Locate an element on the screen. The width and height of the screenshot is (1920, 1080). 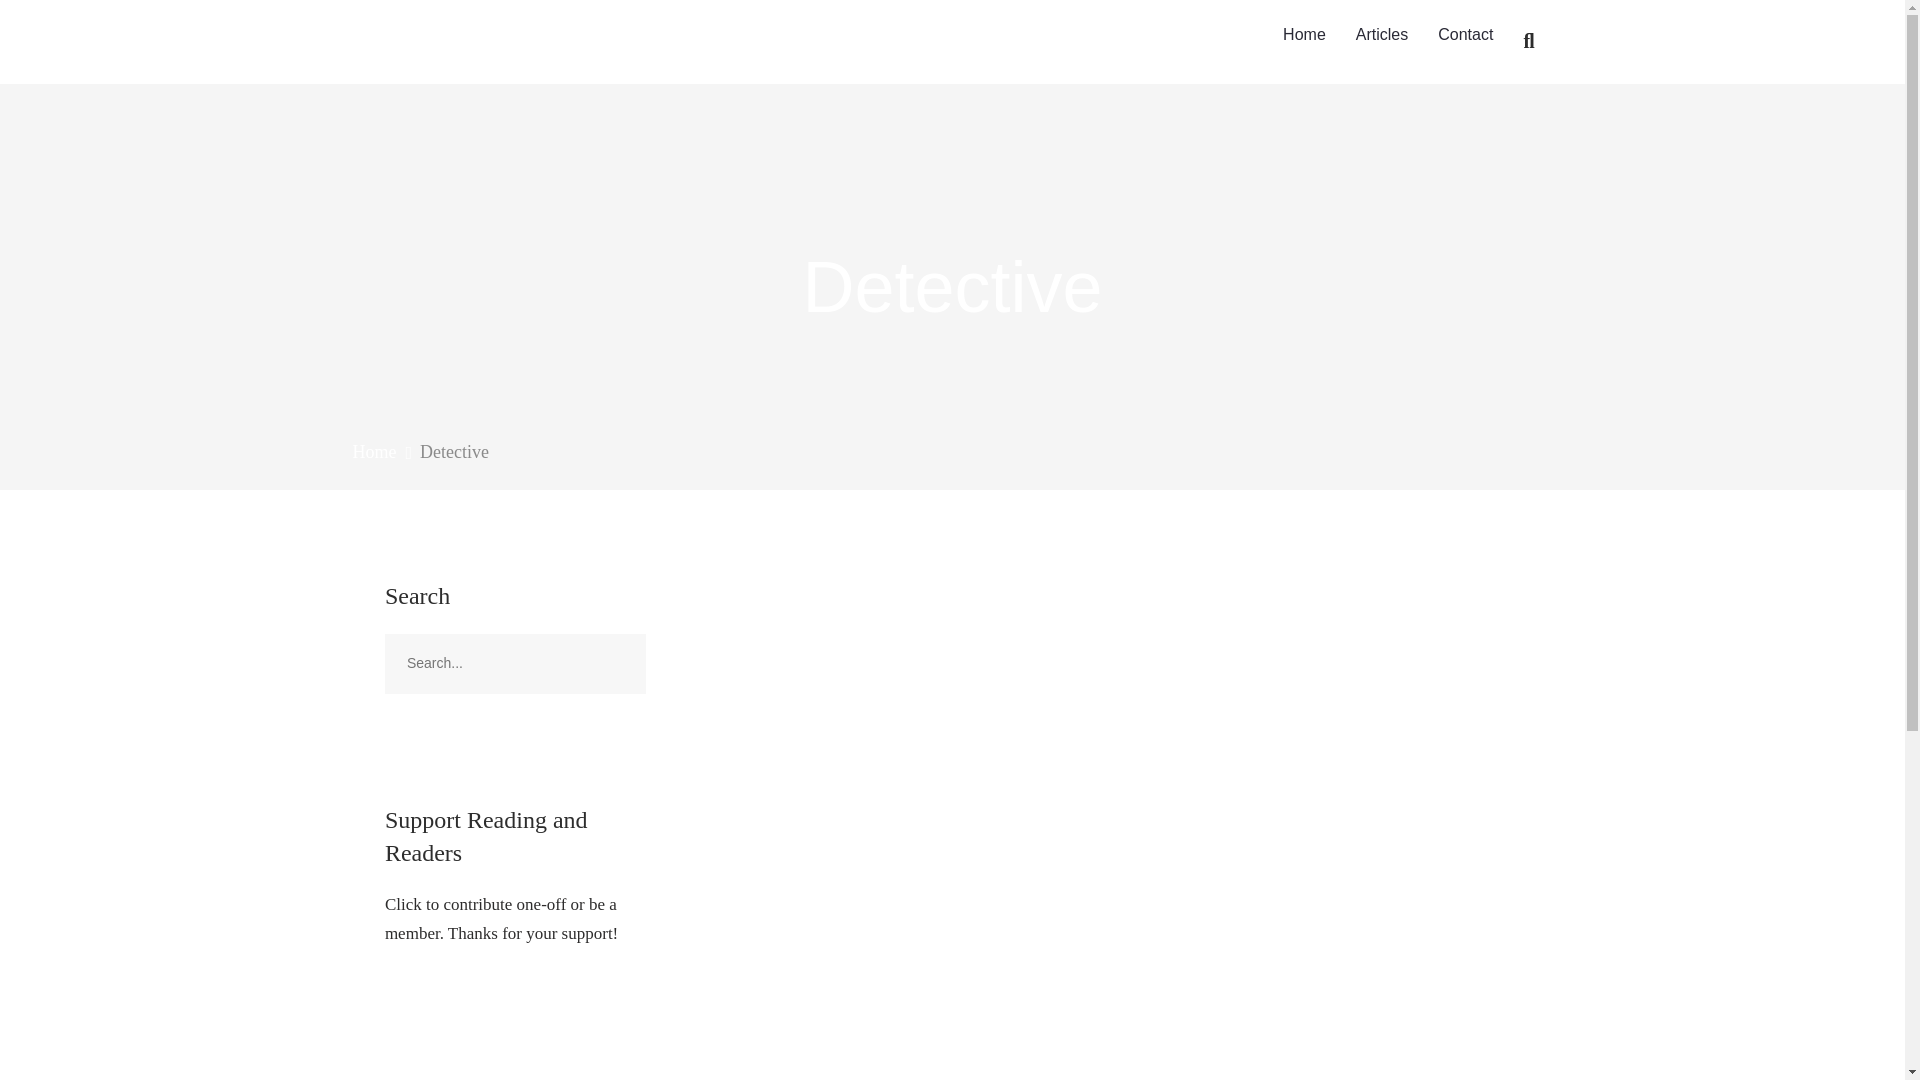
Submit is located at coordinates (38, 27).